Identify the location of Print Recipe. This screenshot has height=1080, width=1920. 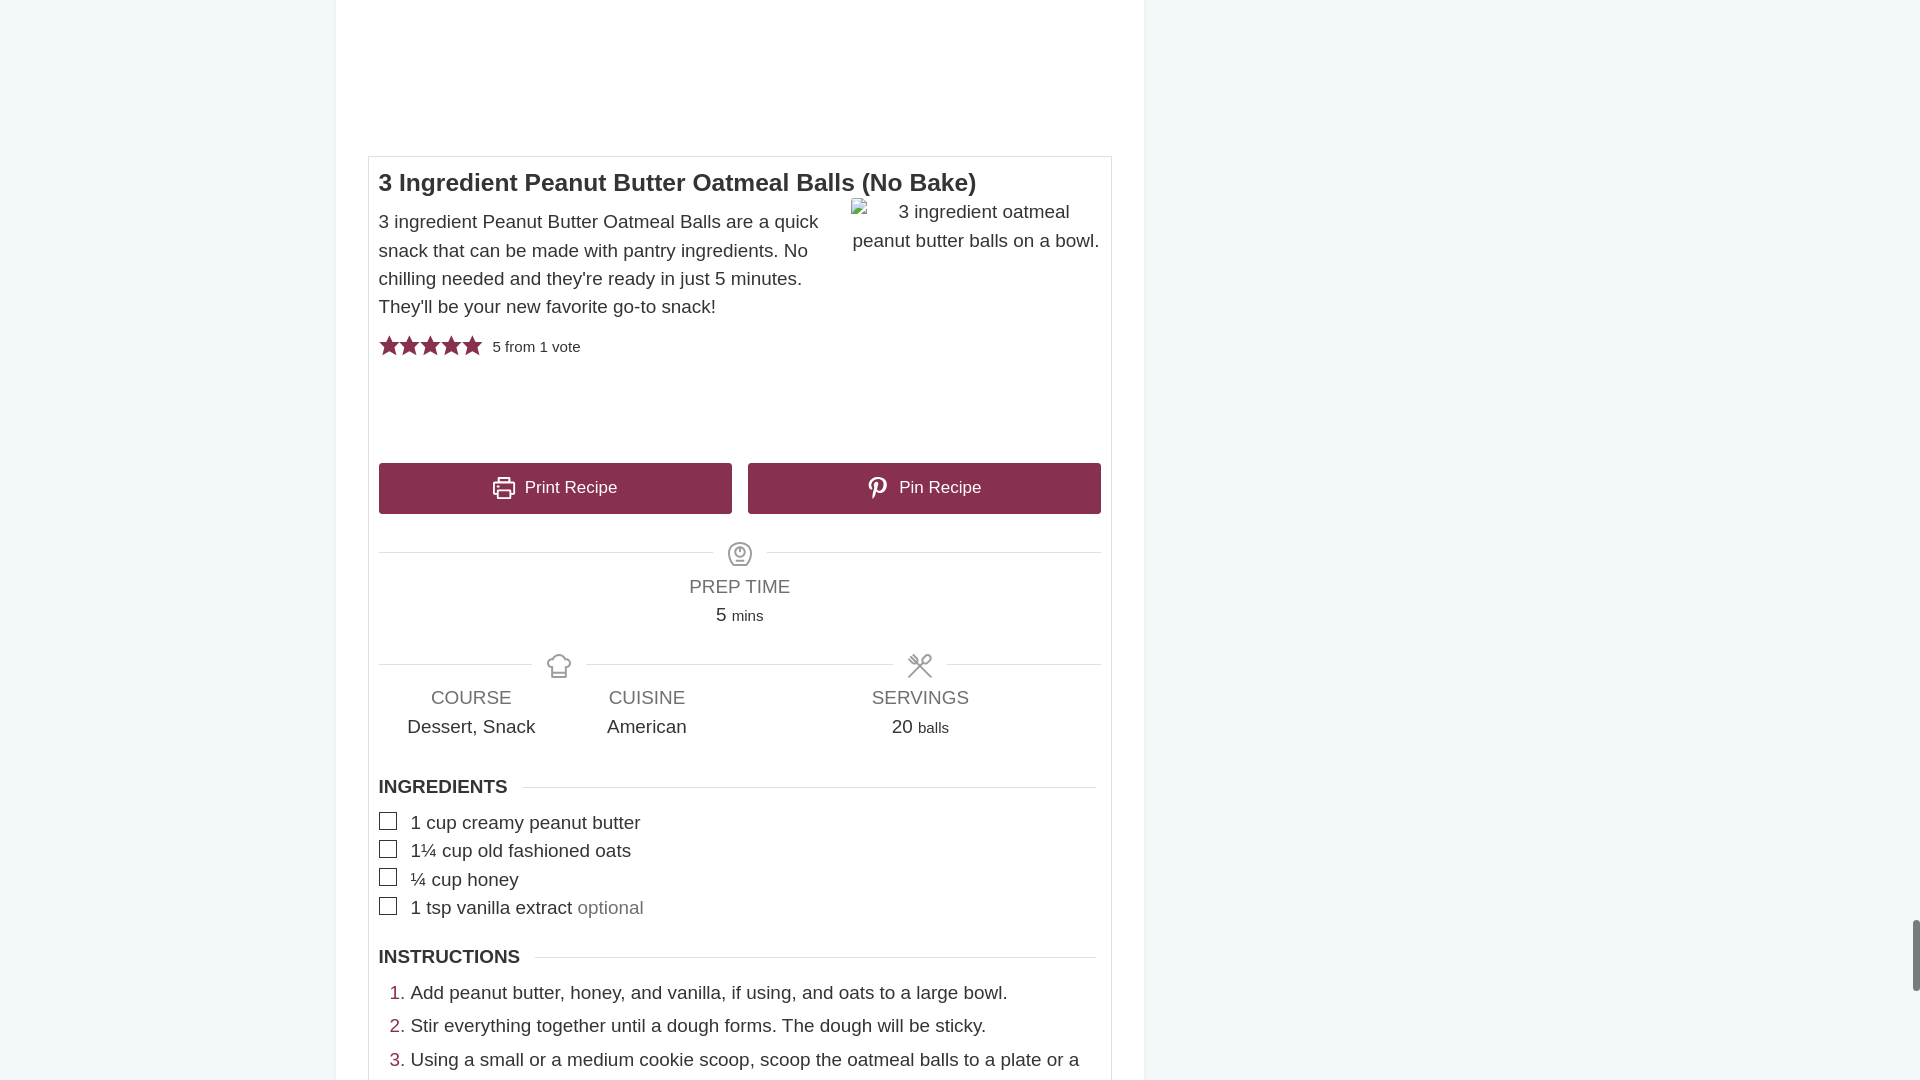
(554, 488).